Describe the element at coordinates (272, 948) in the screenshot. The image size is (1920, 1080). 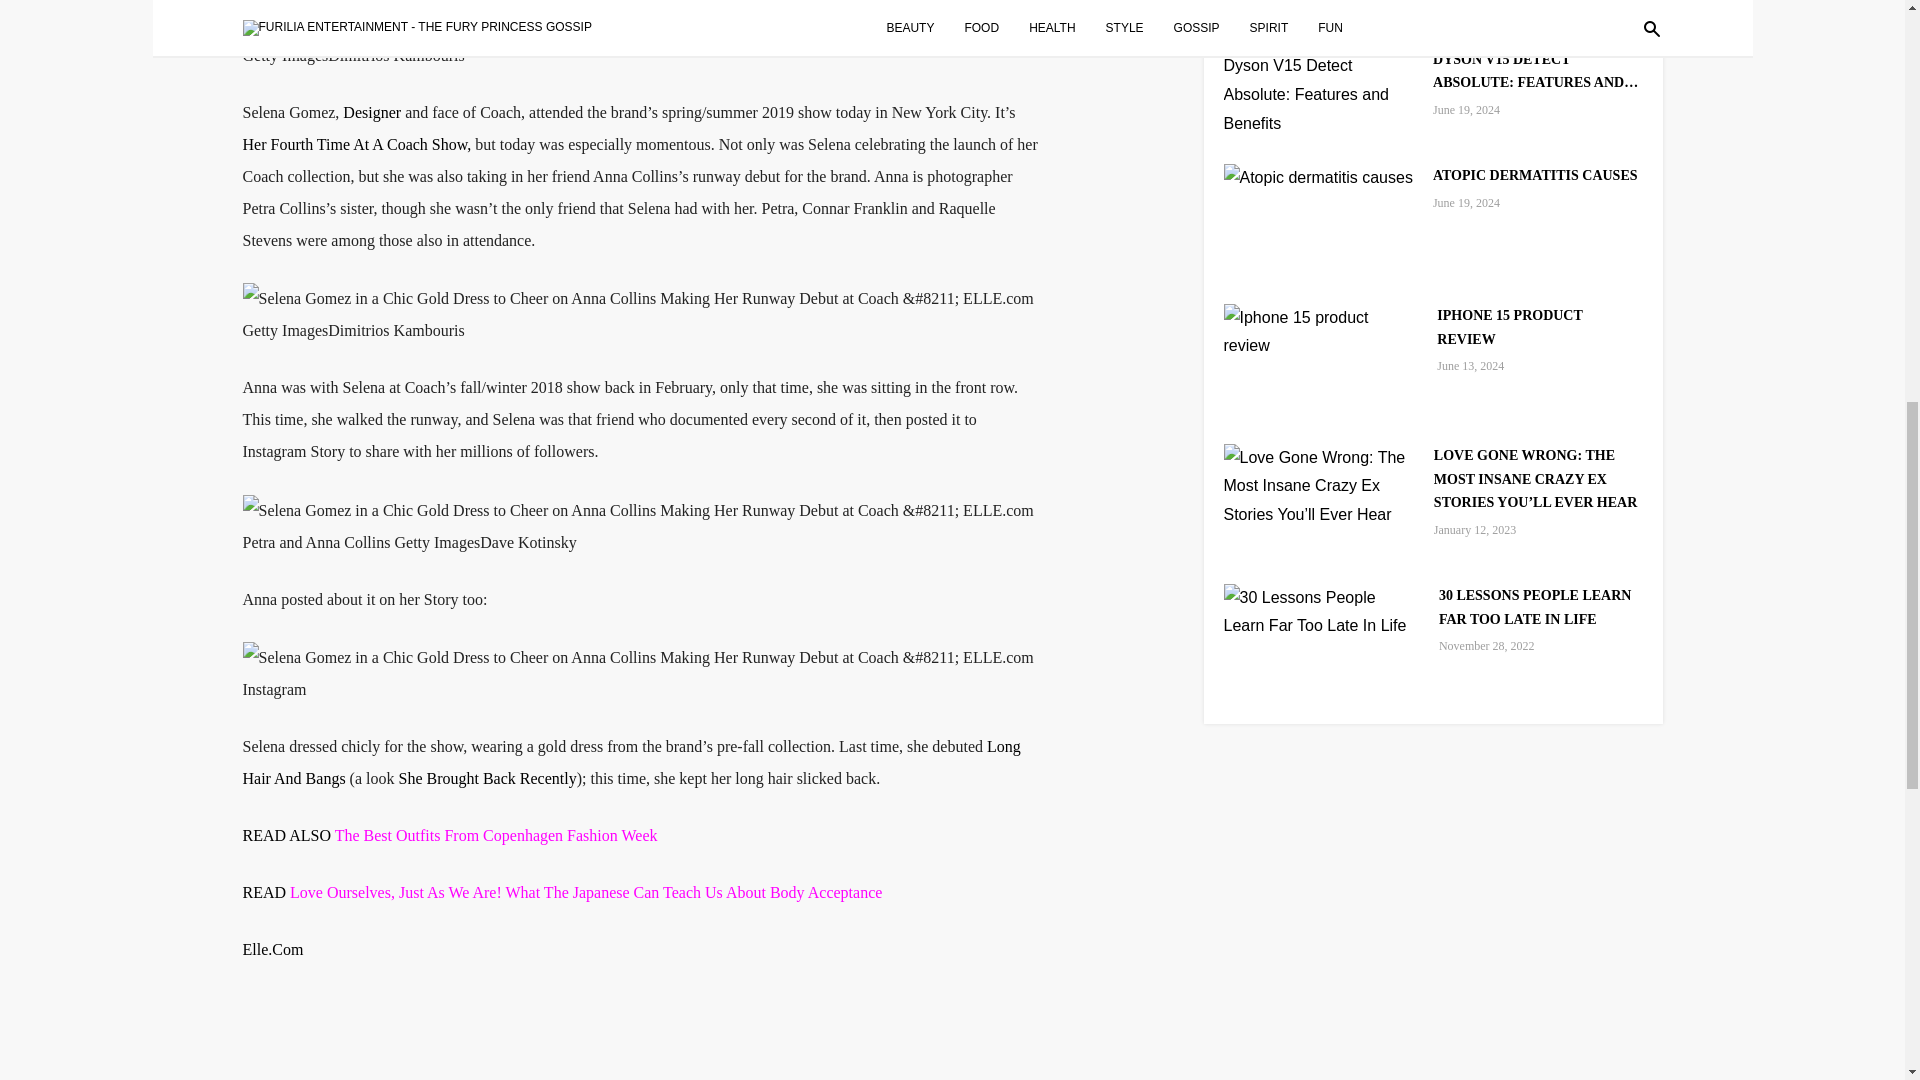
I see `Elle.Com` at that location.